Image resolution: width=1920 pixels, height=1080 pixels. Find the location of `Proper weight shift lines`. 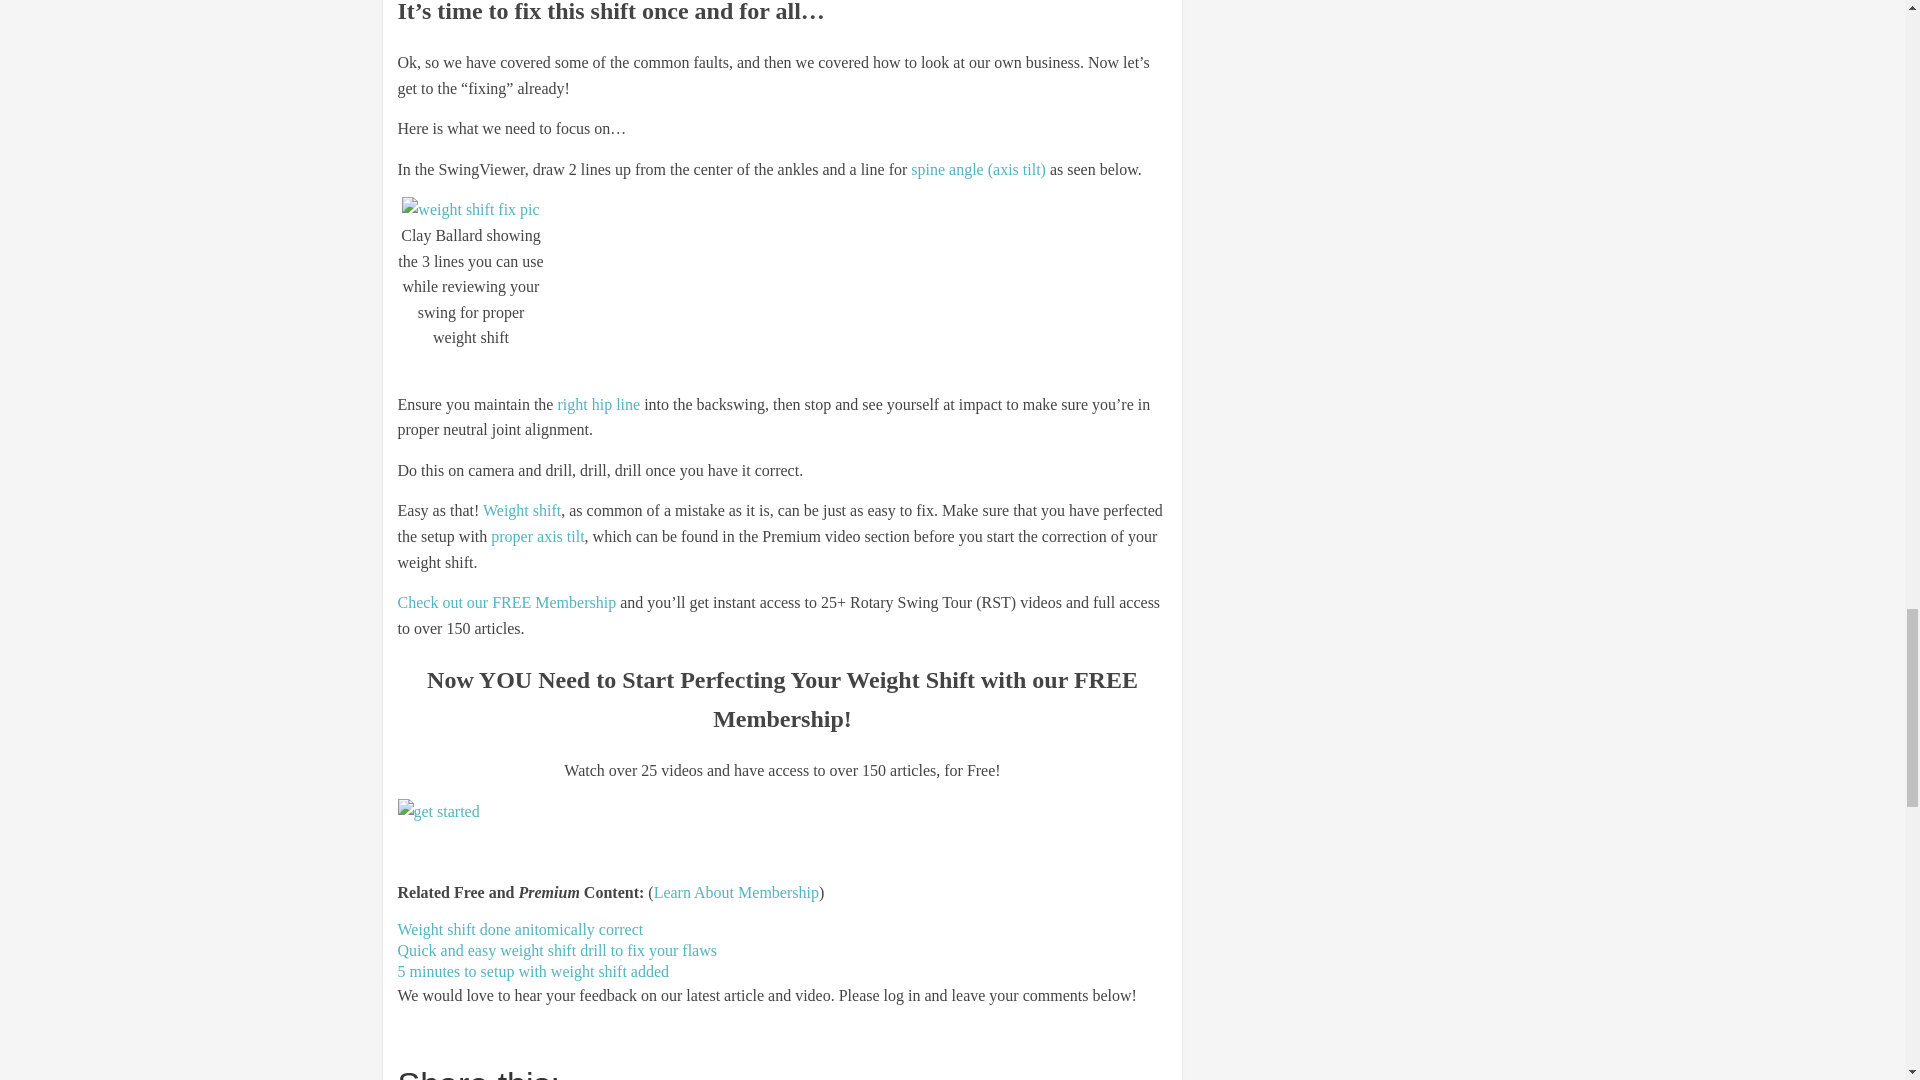

Proper weight shift lines is located at coordinates (470, 209).